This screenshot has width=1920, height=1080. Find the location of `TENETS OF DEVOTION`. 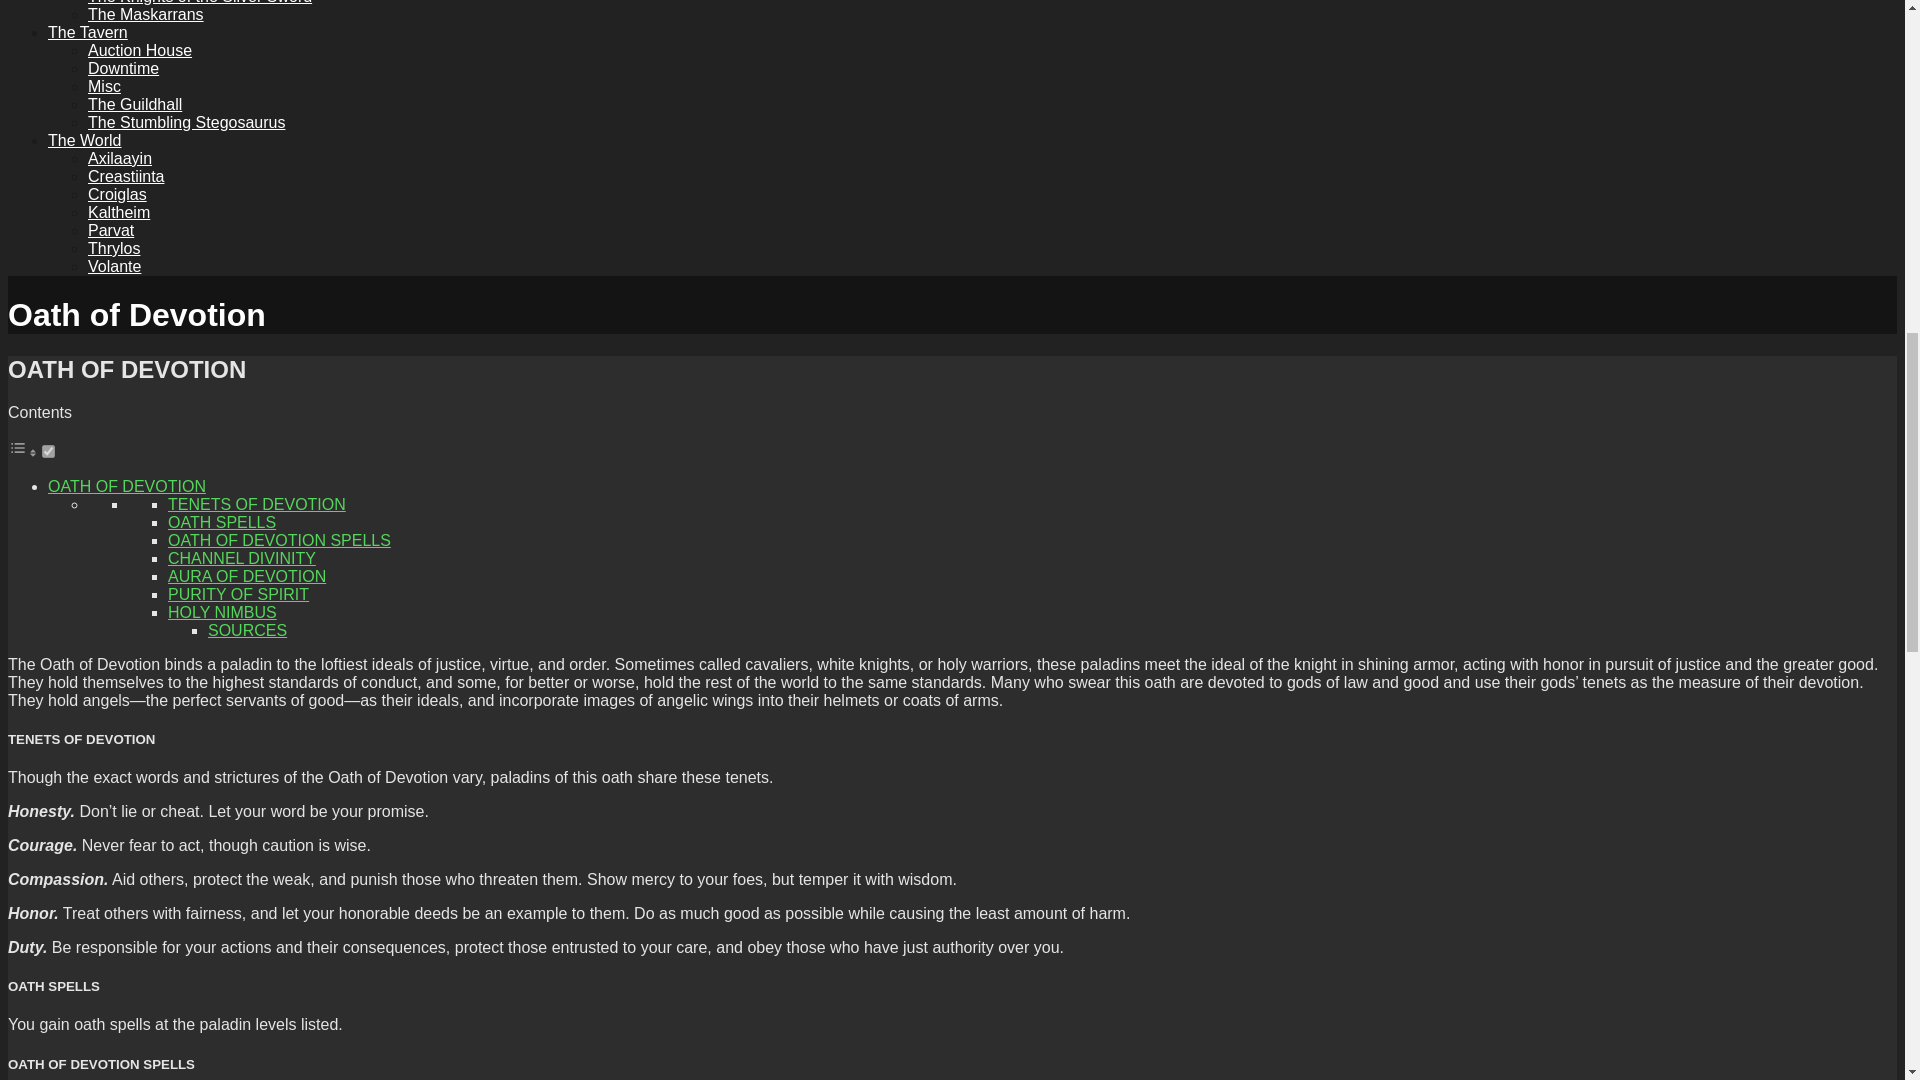

TENETS OF DEVOTION is located at coordinates (256, 504).